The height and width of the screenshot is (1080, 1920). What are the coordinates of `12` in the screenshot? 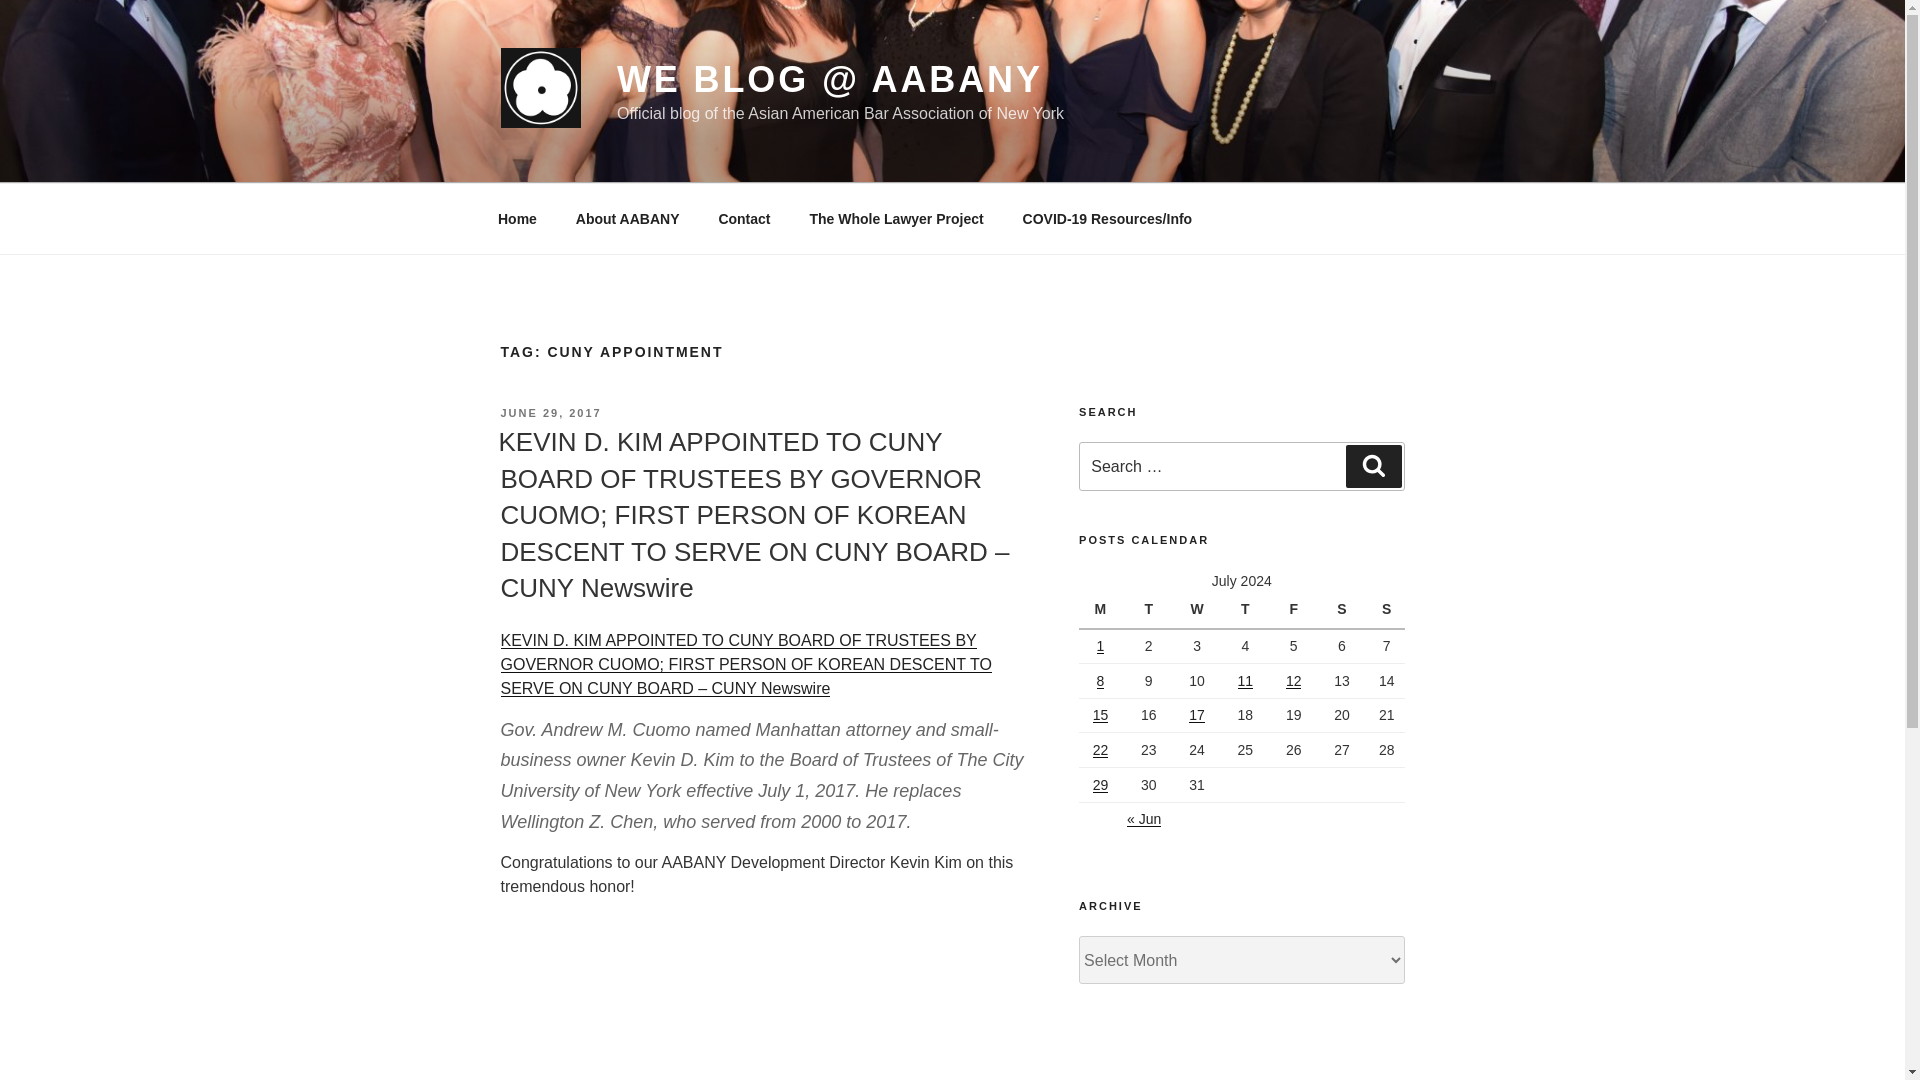 It's located at (1294, 680).